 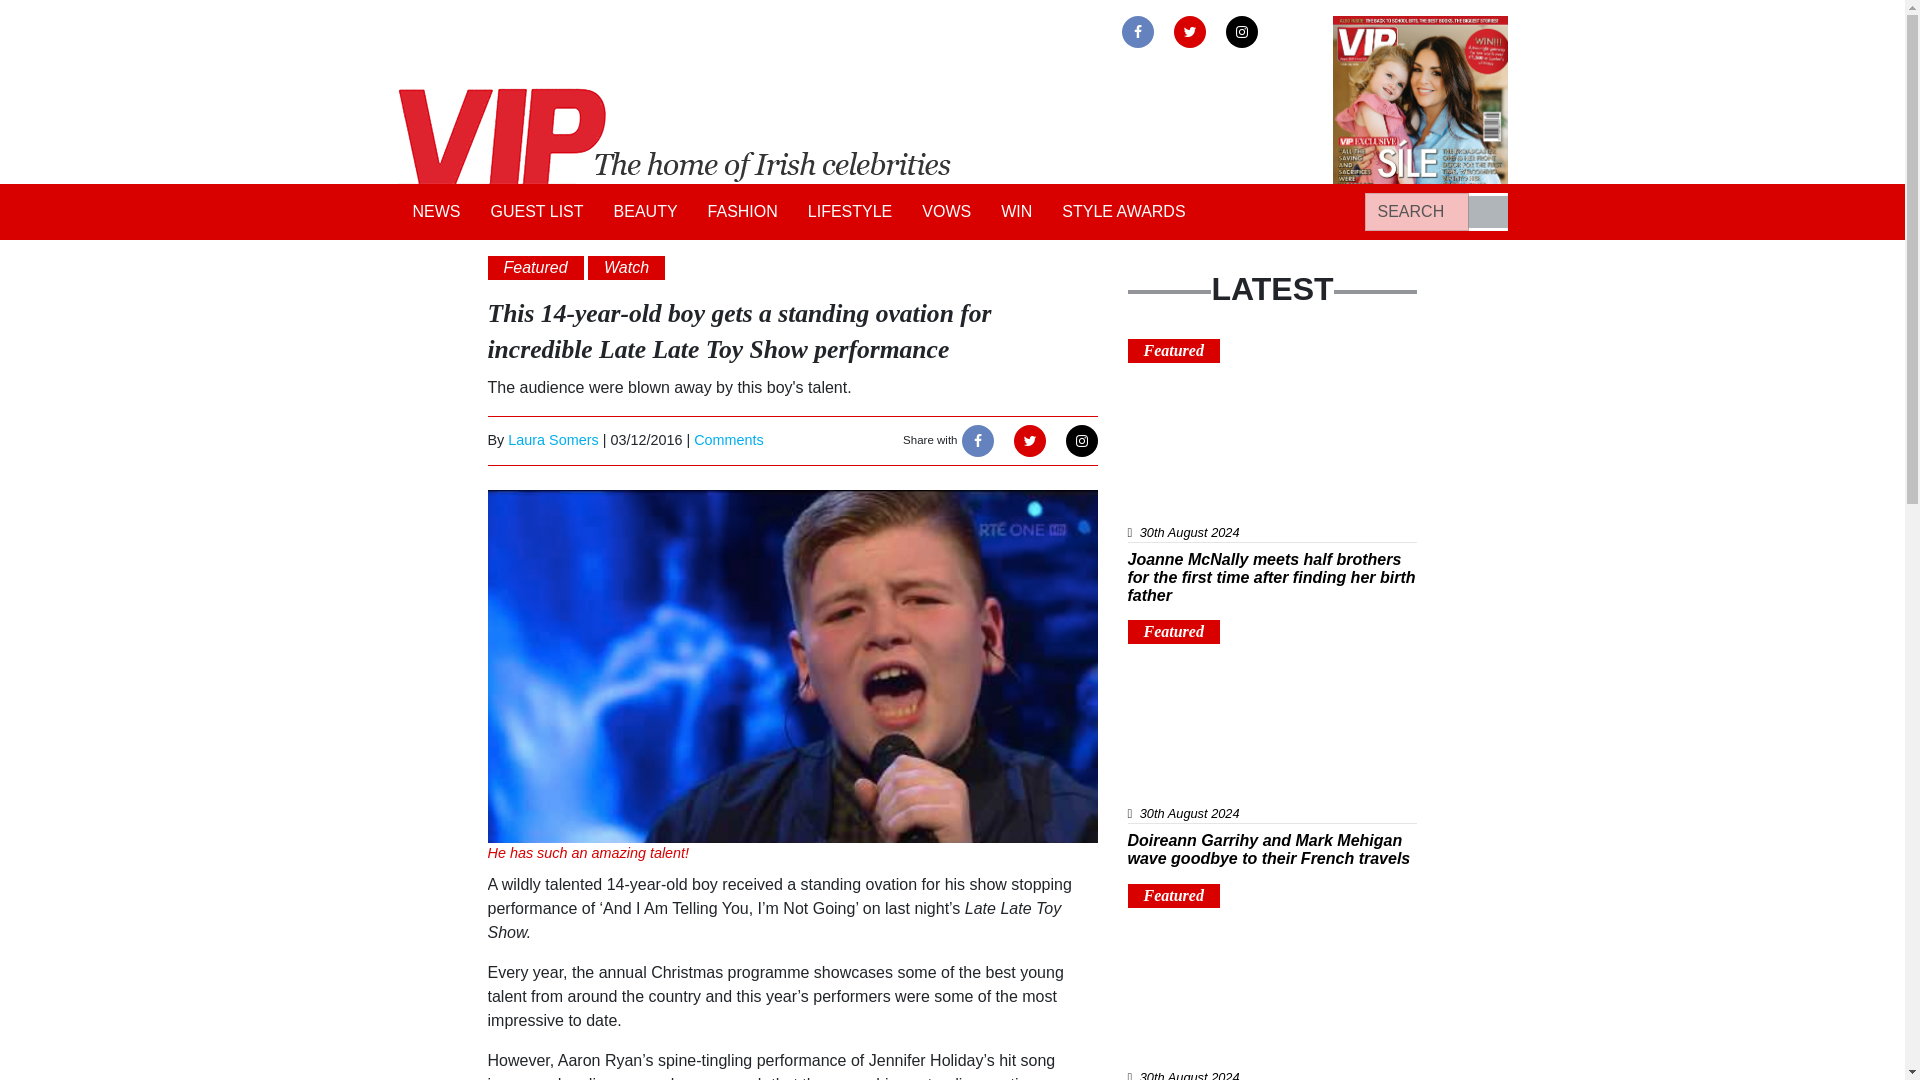 I want to click on BEAUTY, so click(x=646, y=212).